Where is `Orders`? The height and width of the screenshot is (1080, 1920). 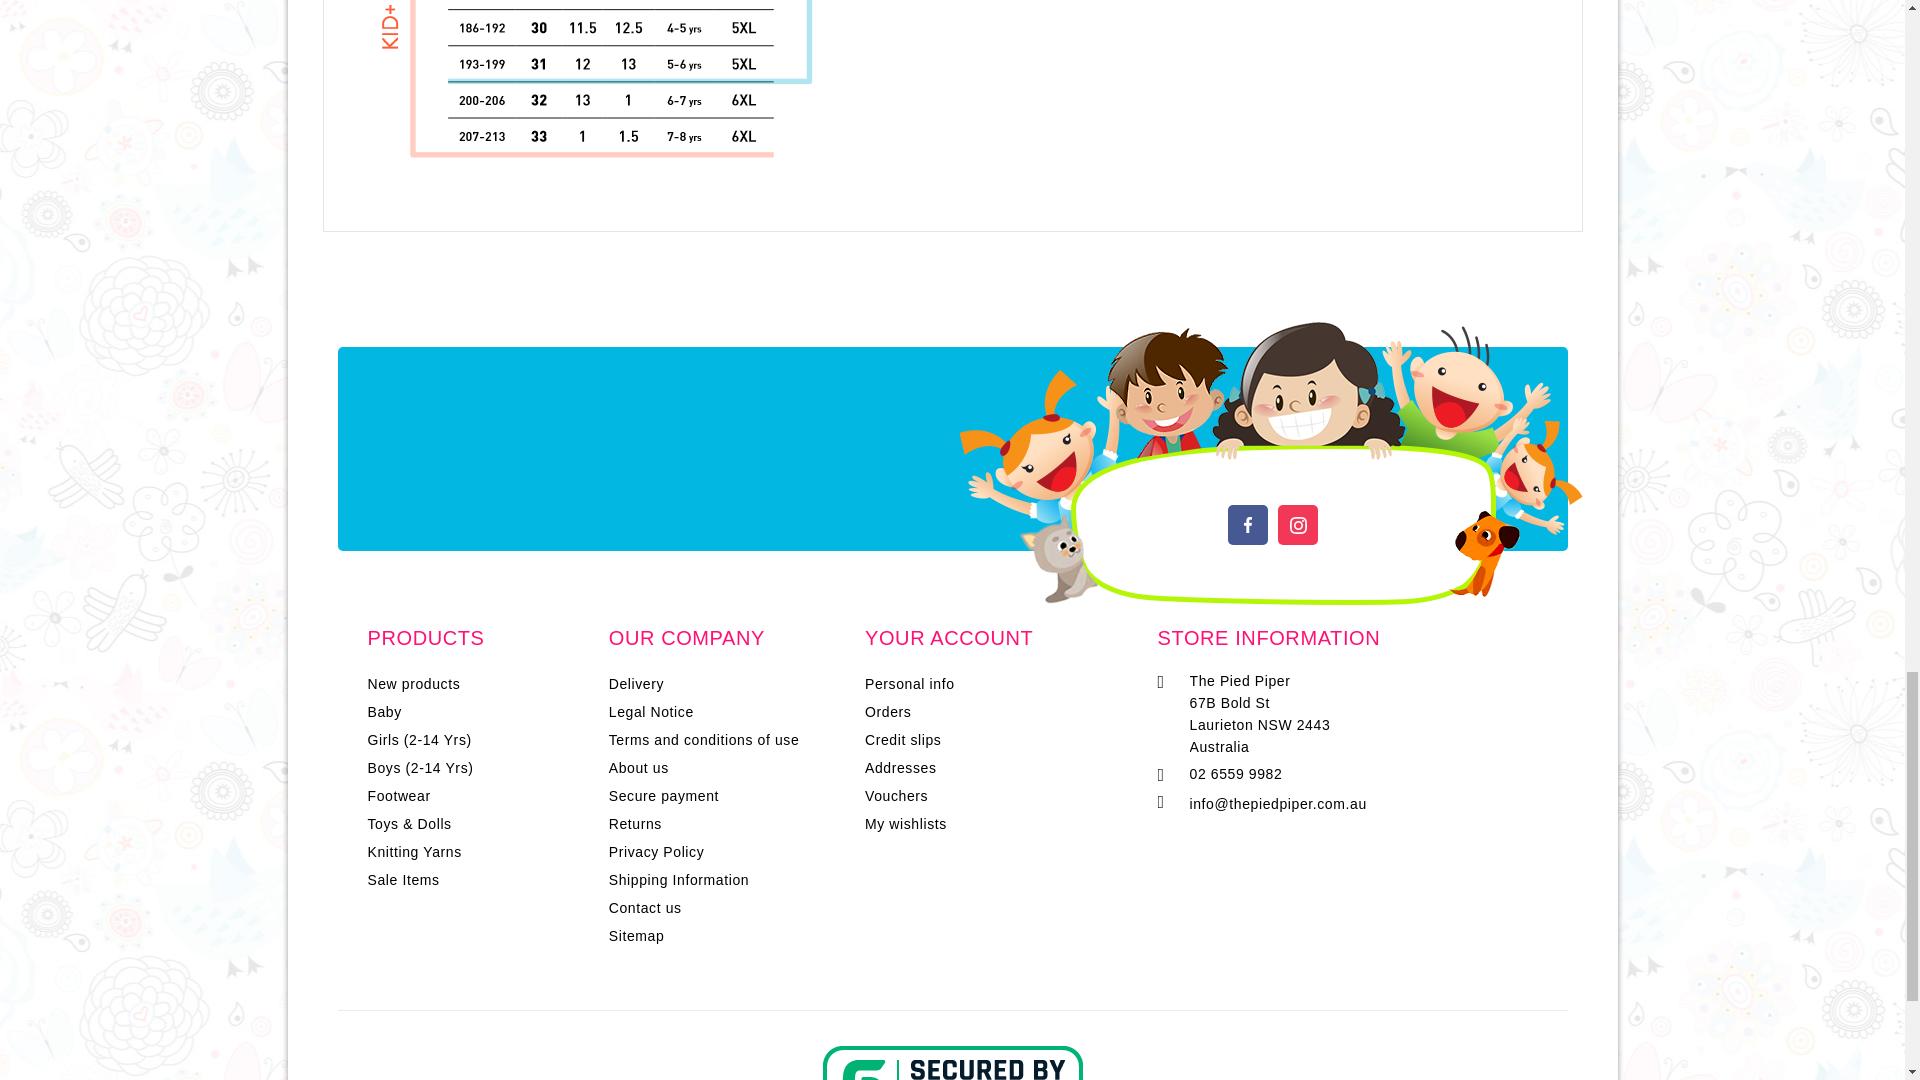
Orders is located at coordinates (888, 712).